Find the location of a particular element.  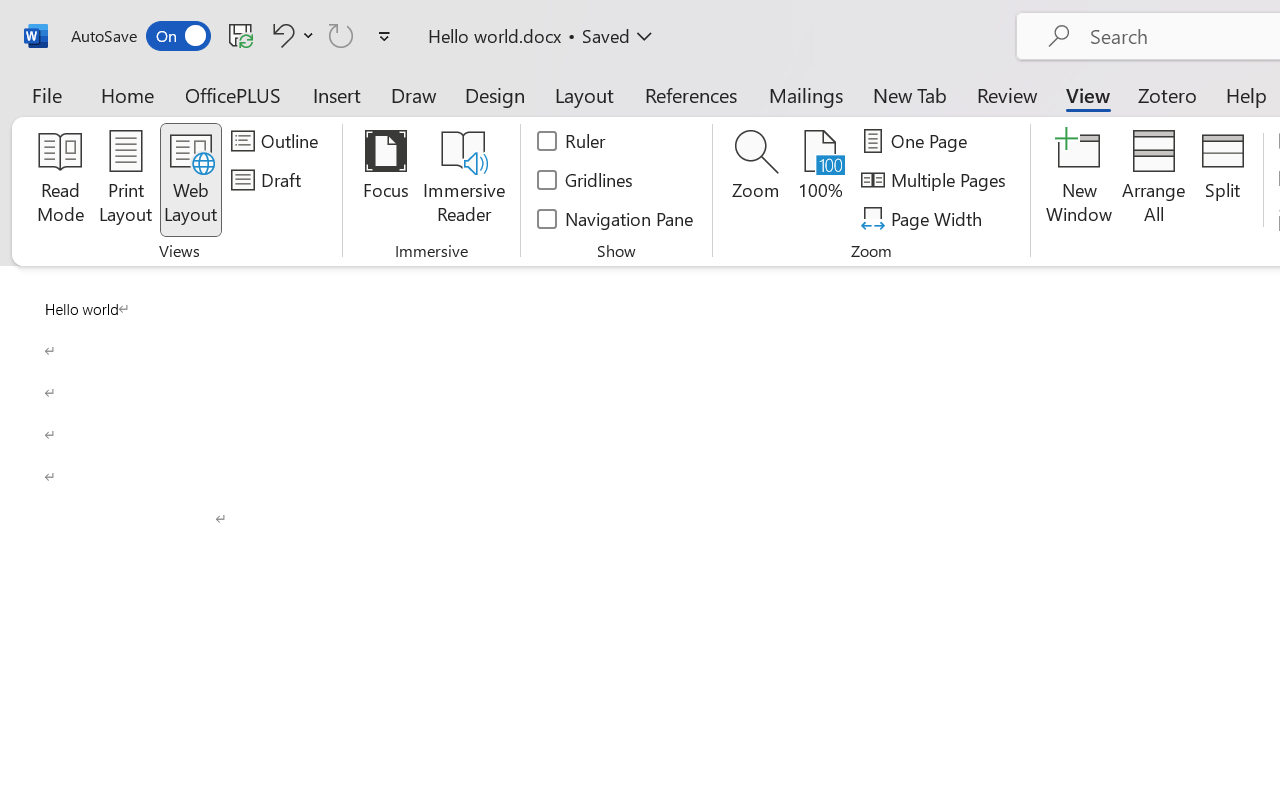

File Tab is located at coordinates (46, 94).